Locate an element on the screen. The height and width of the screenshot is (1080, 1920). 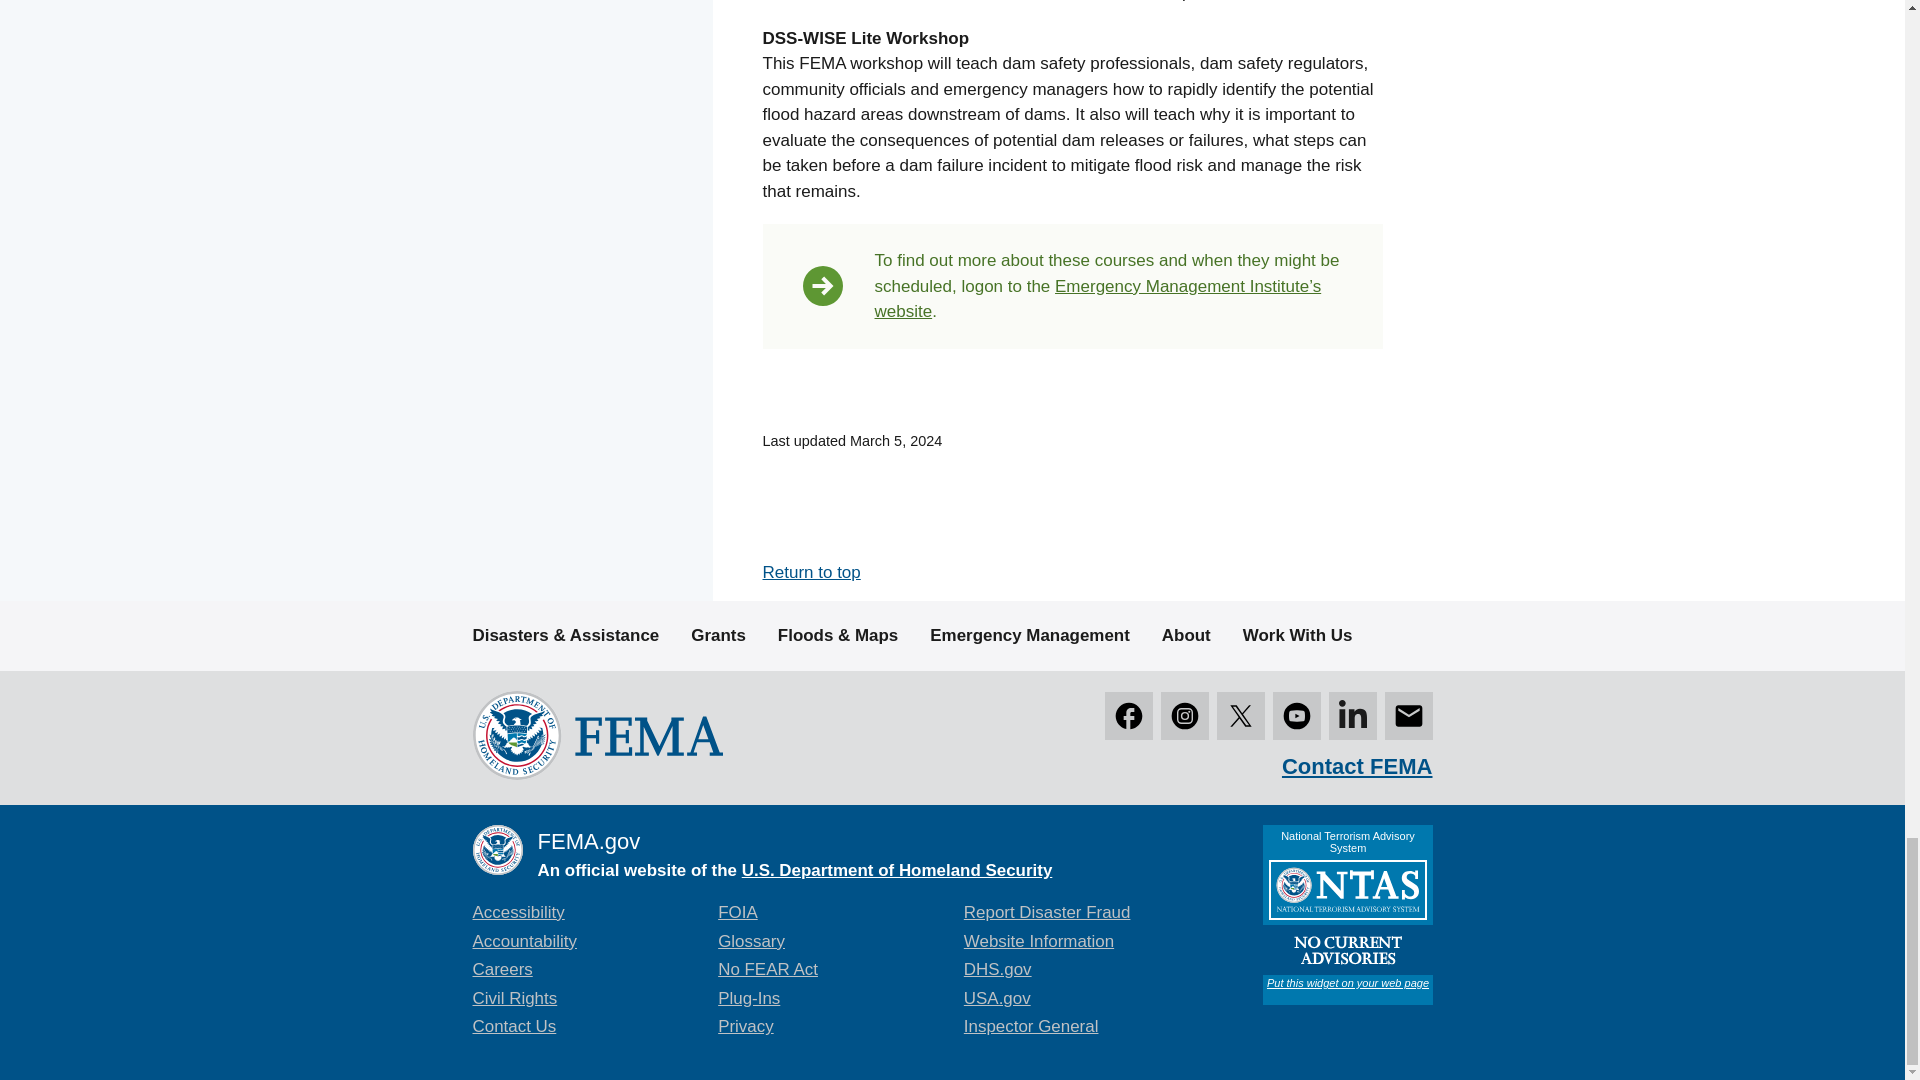
National Terrorism Advisory System is located at coordinates (1346, 915).